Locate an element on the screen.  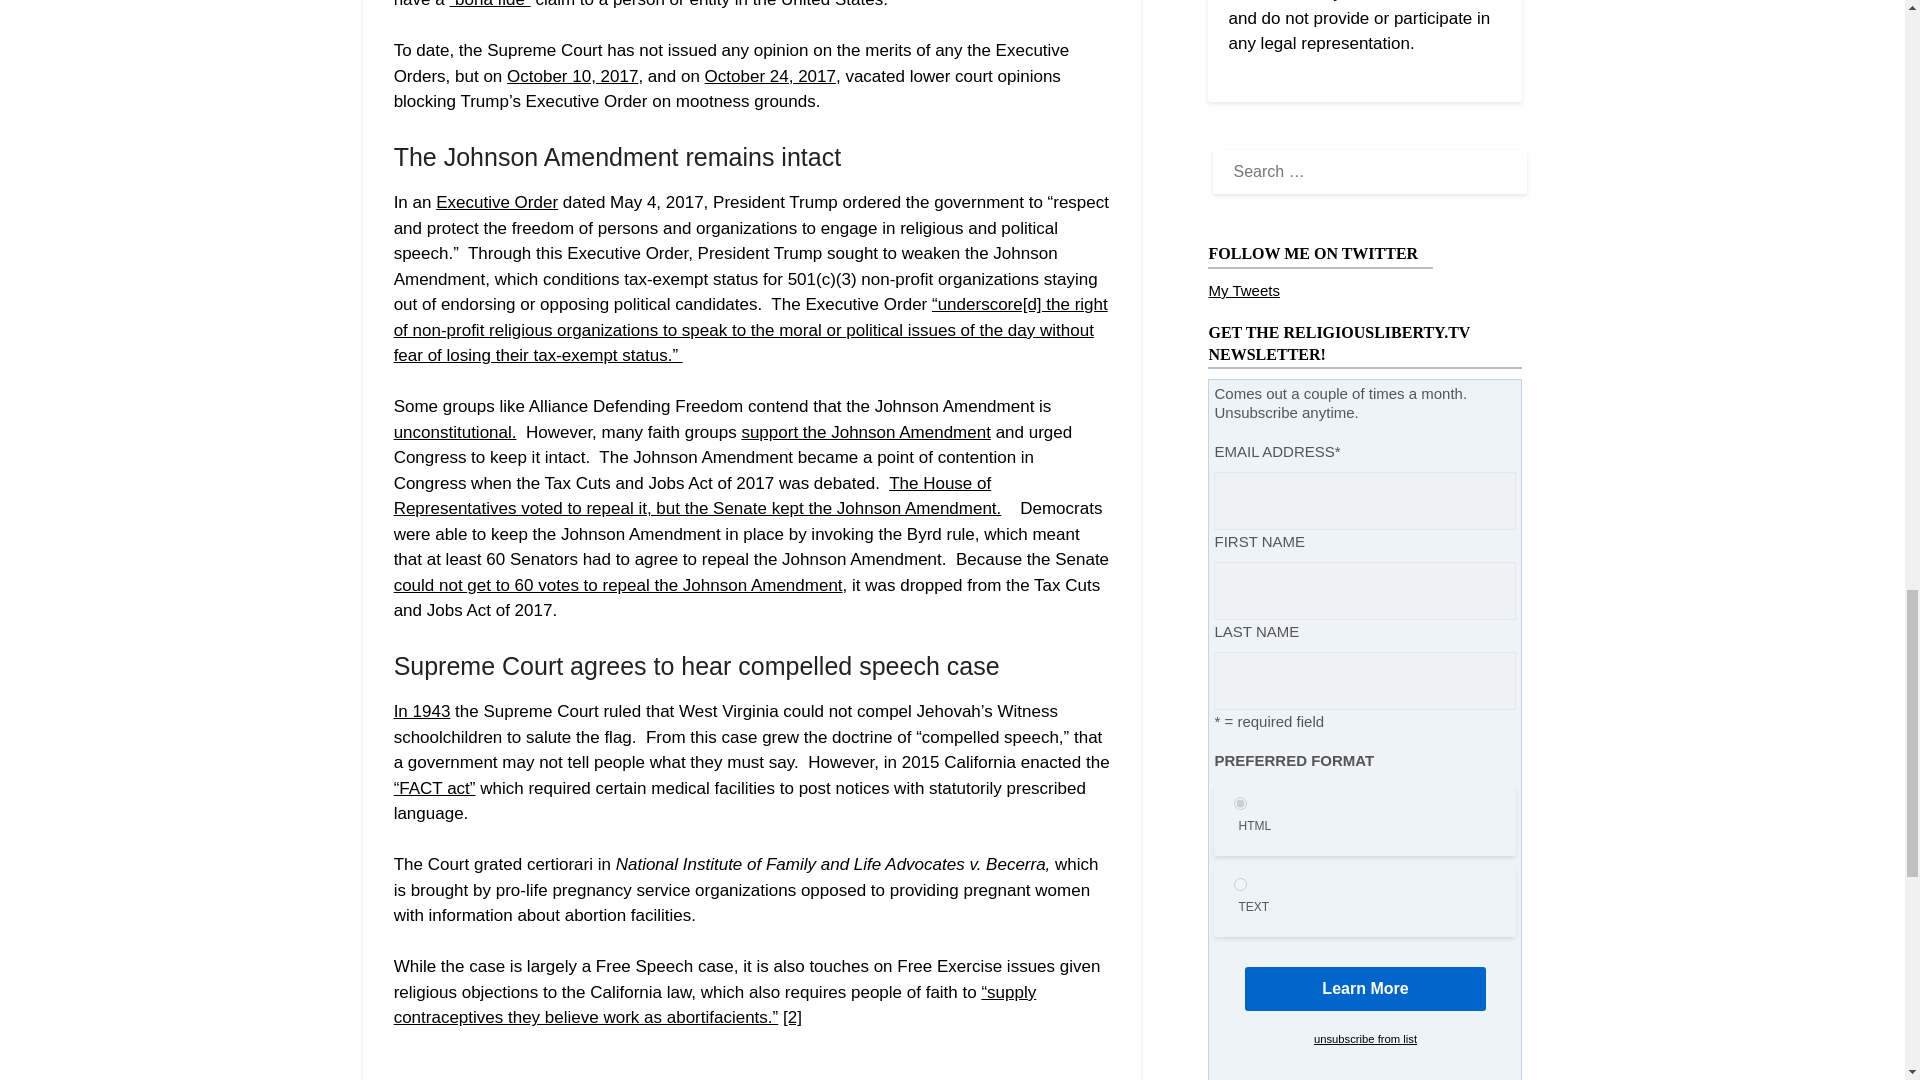
text is located at coordinates (1240, 884).